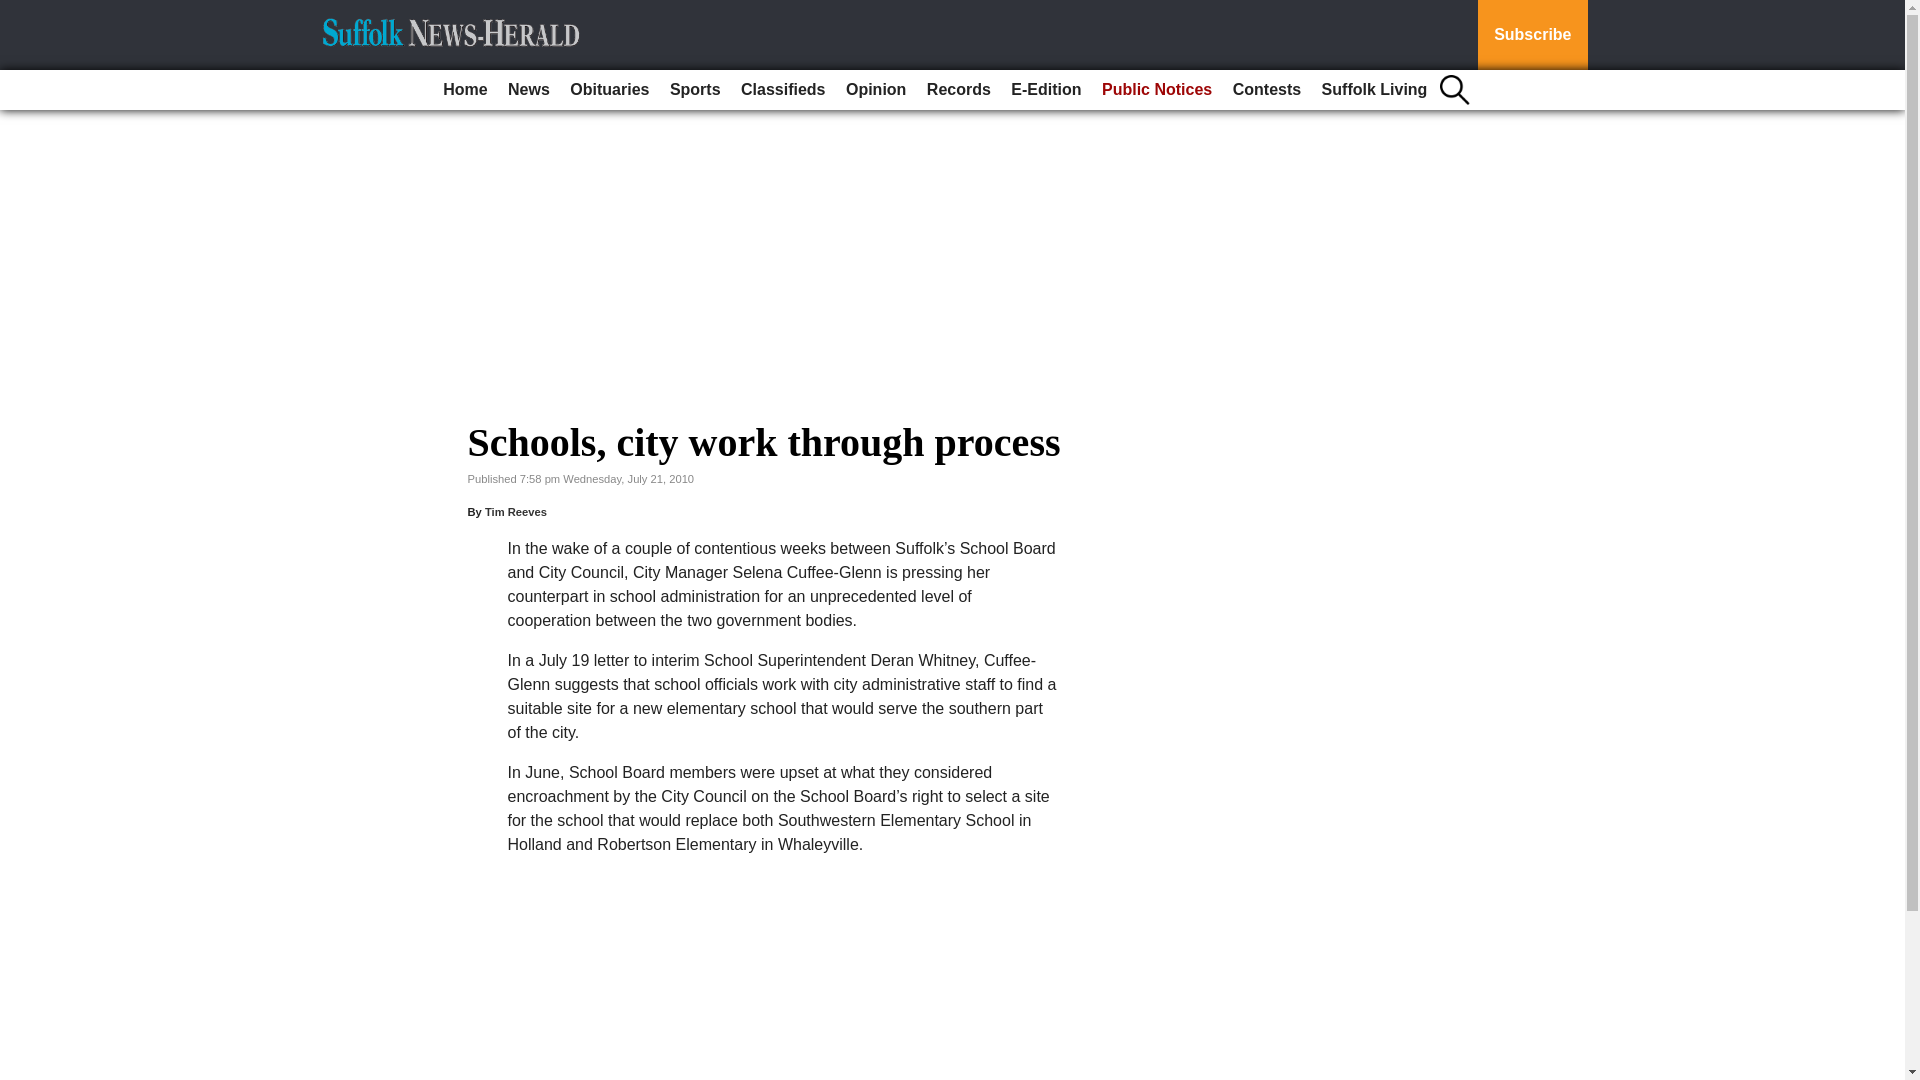  What do you see at coordinates (1045, 90) in the screenshot?
I see `E-Edition` at bounding box center [1045, 90].